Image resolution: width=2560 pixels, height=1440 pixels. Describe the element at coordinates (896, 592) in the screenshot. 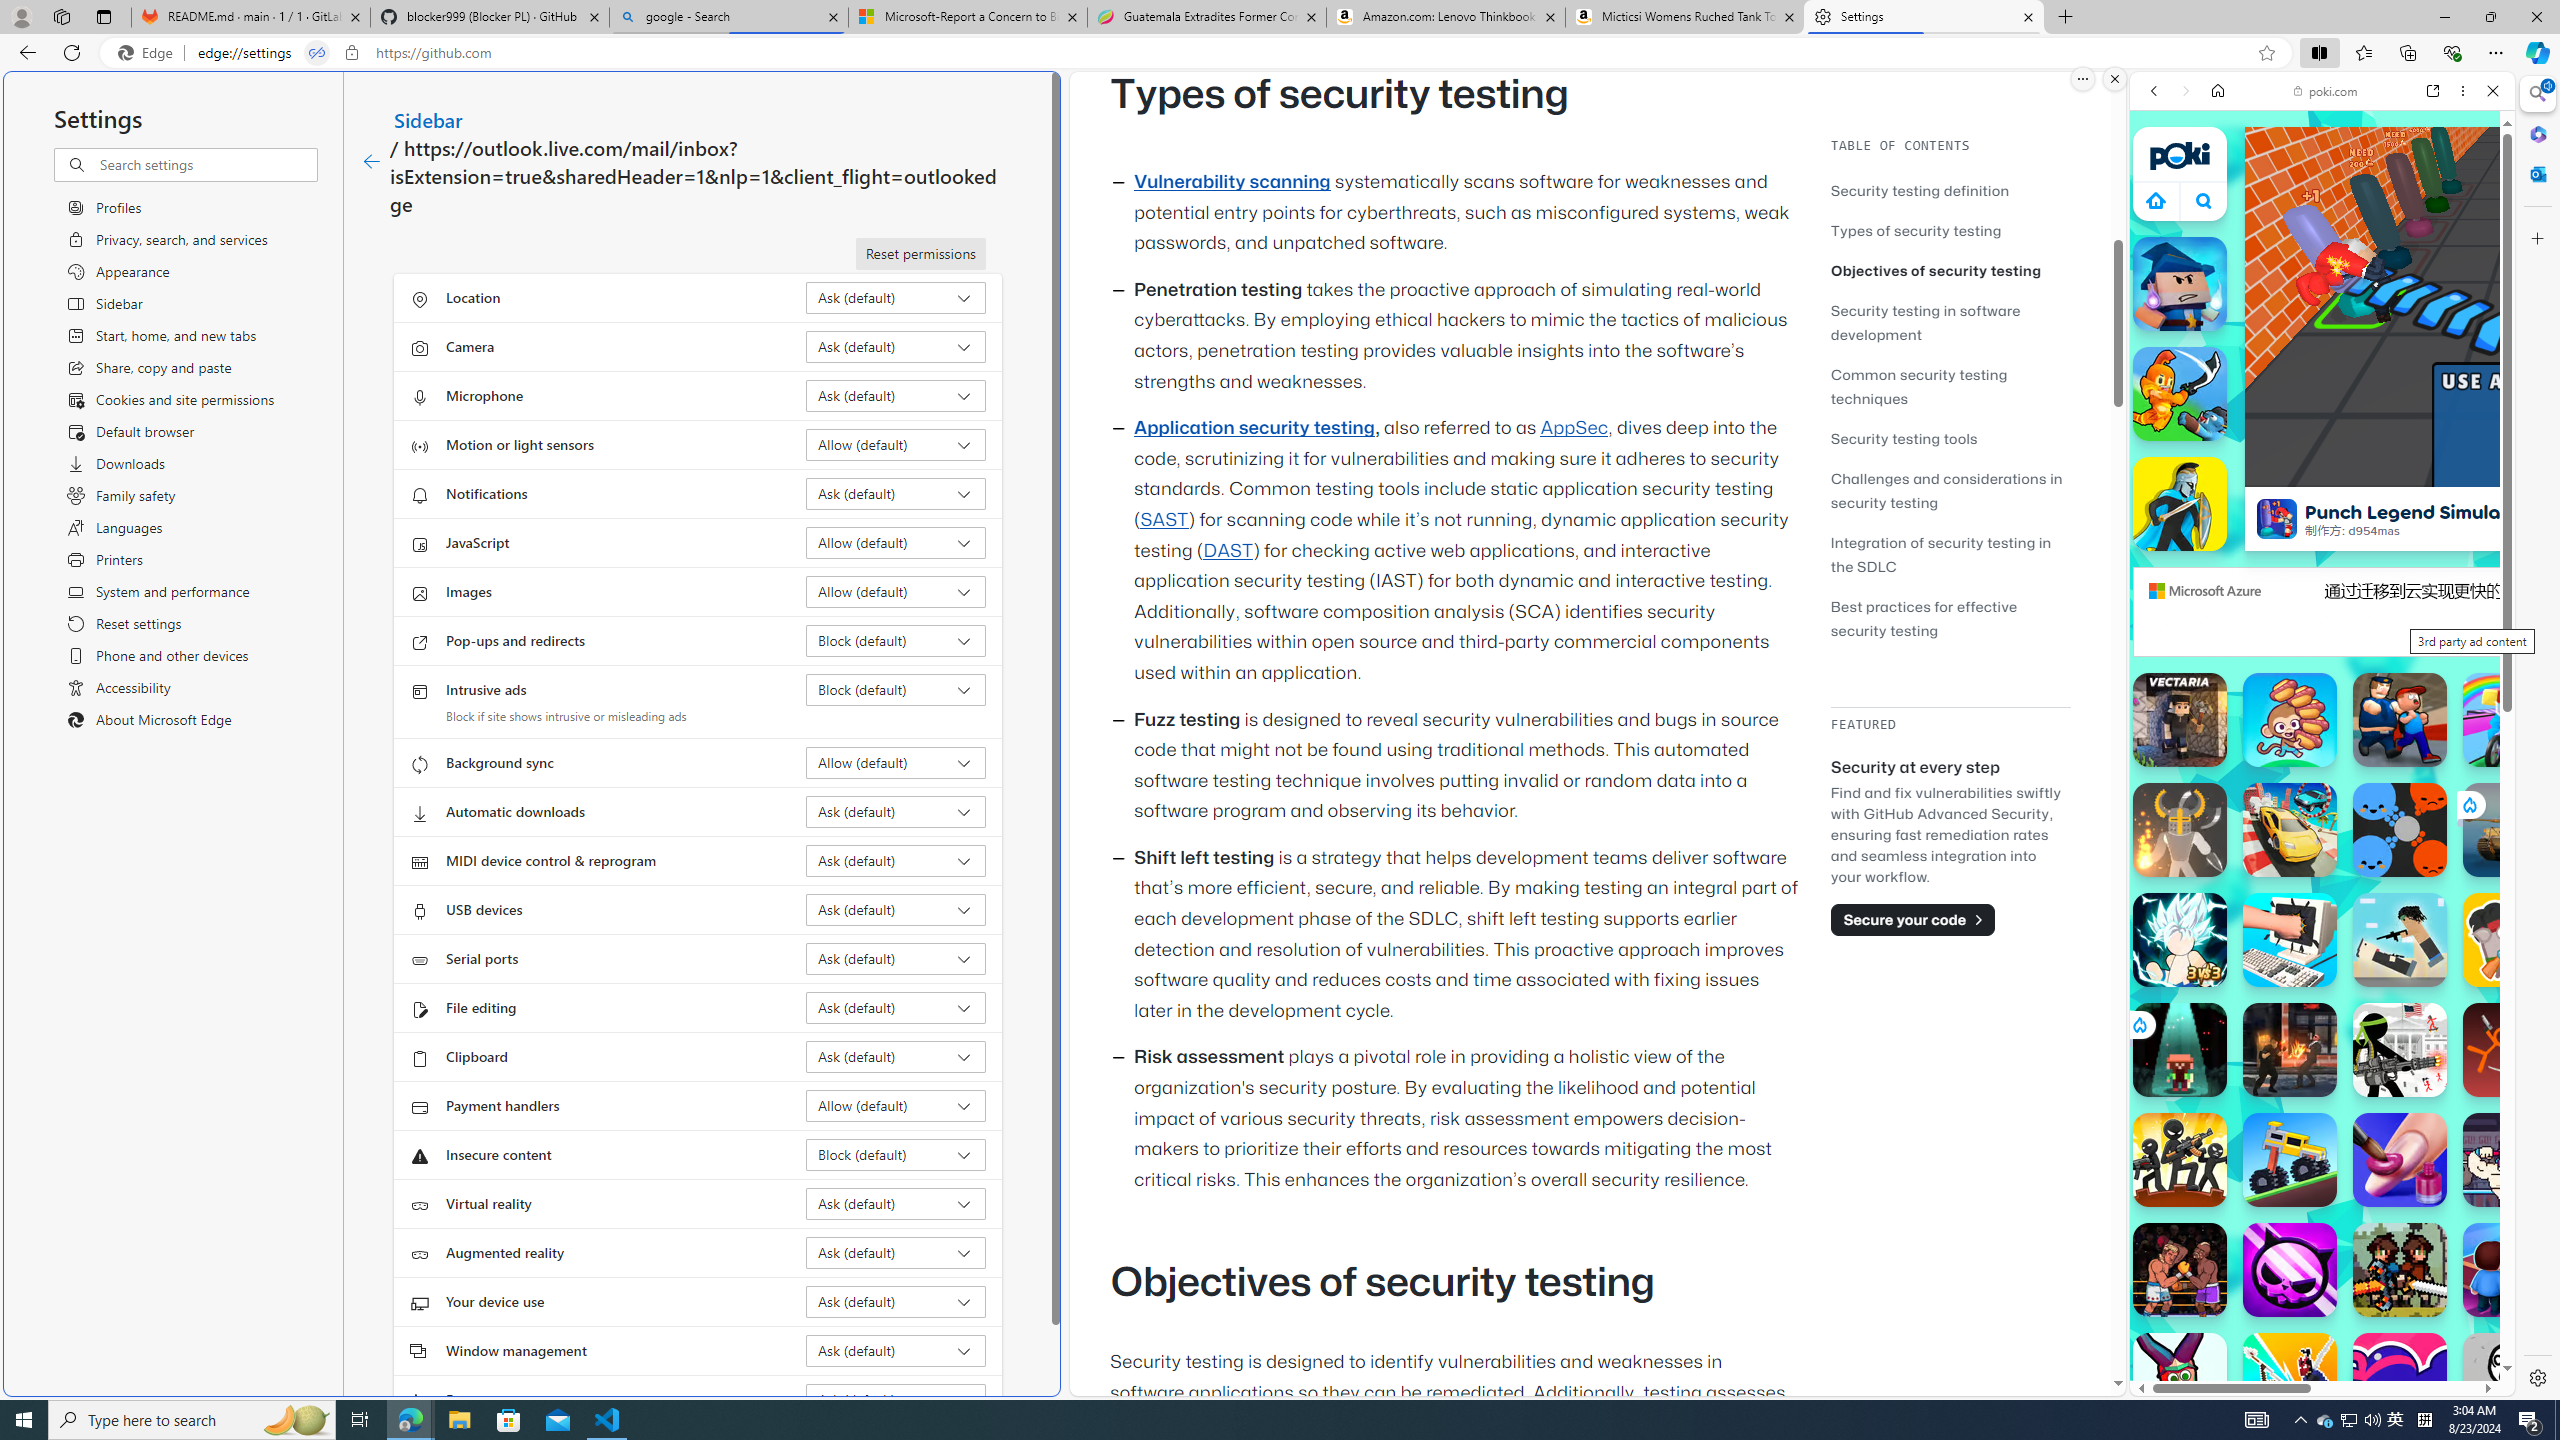

I see `Images Allow (default)` at that location.